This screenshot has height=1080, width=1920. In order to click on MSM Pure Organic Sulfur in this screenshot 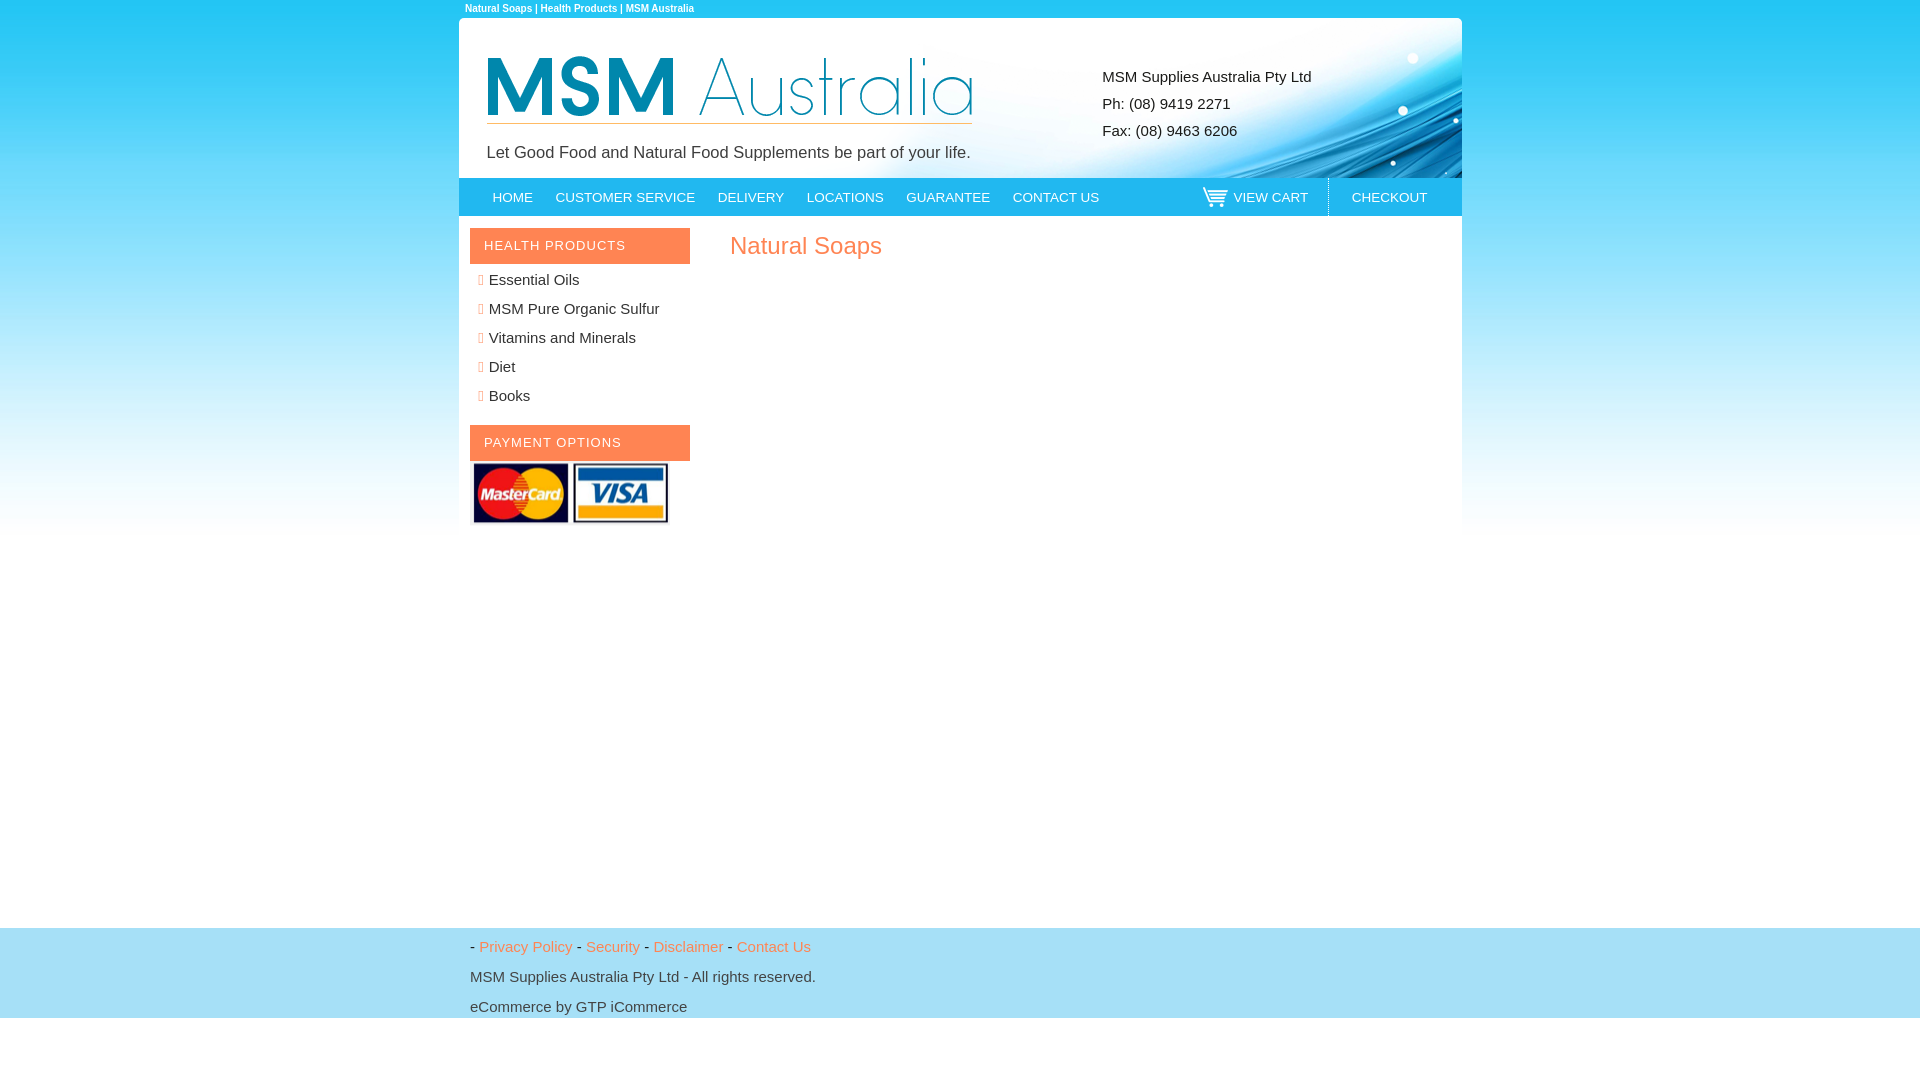, I will do `click(567, 308)`.